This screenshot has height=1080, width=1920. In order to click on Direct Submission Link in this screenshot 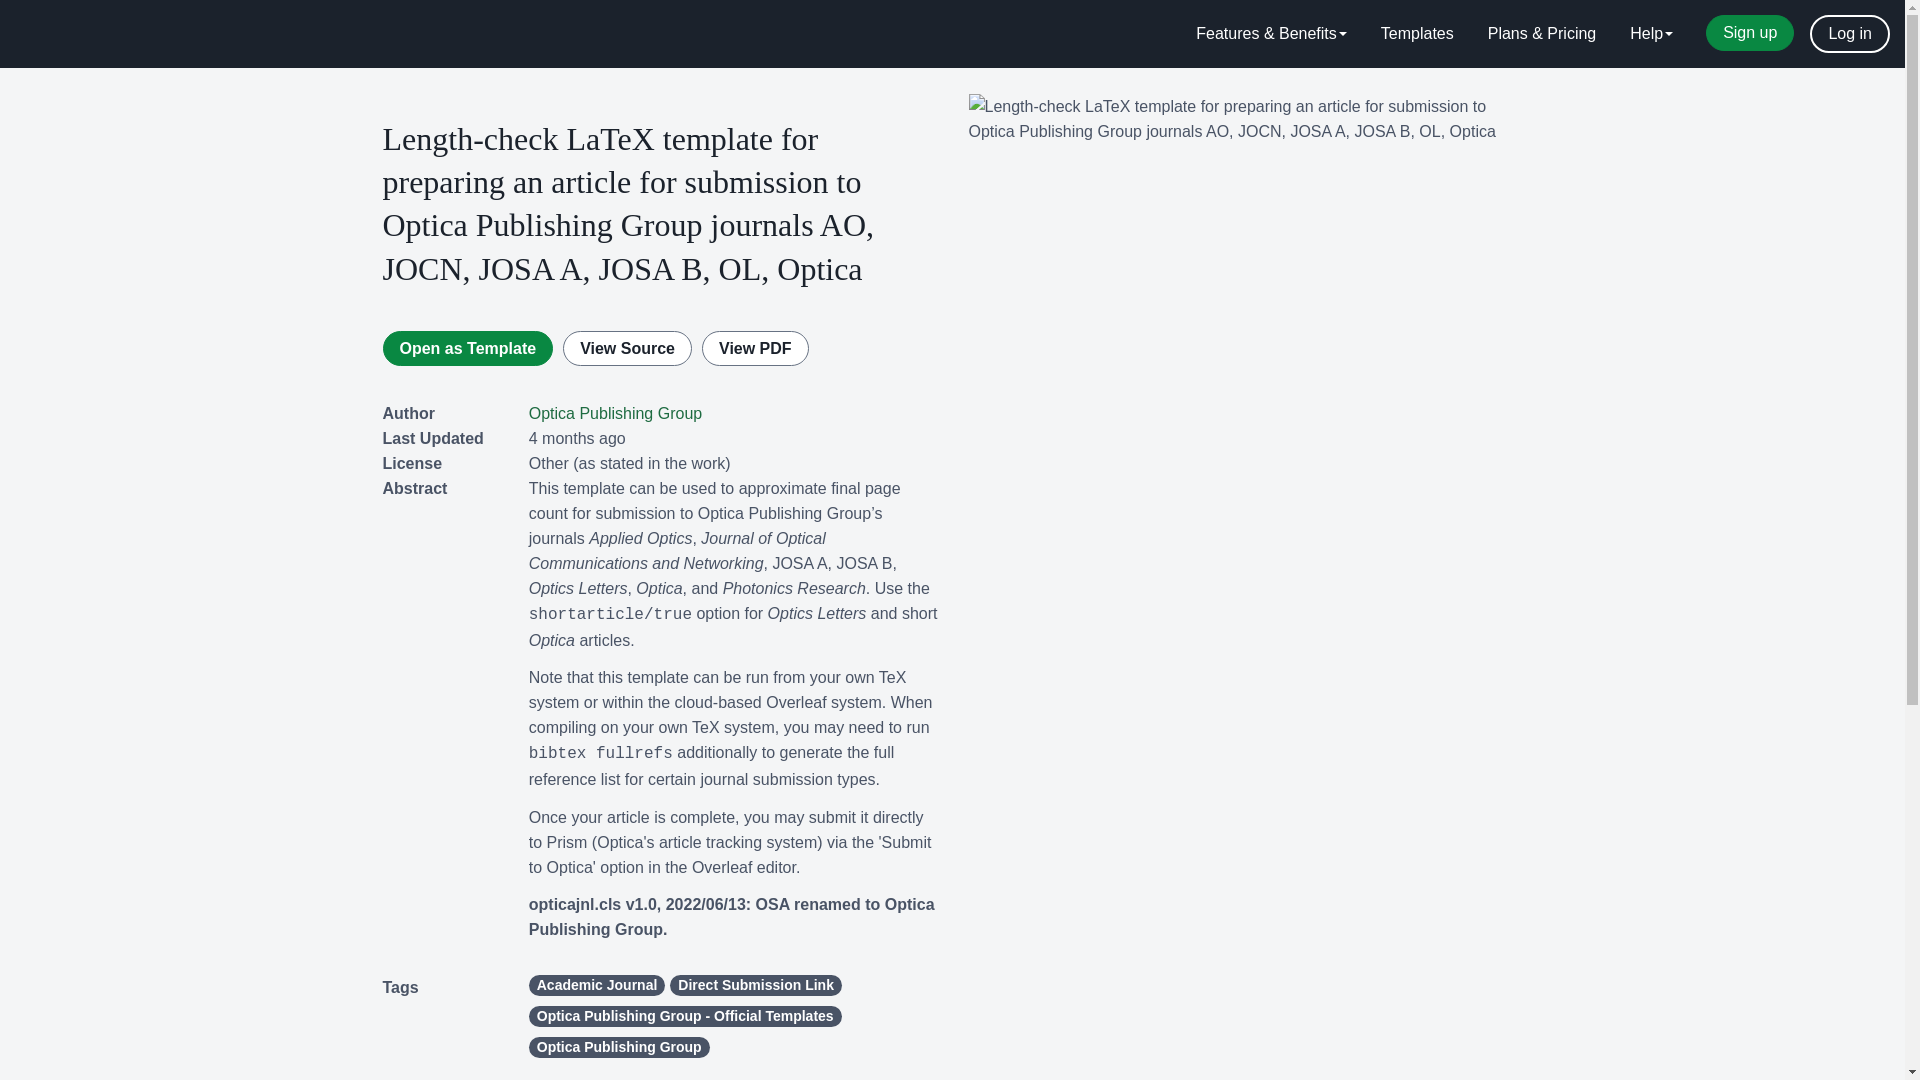, I will do `click(756, 985)`.